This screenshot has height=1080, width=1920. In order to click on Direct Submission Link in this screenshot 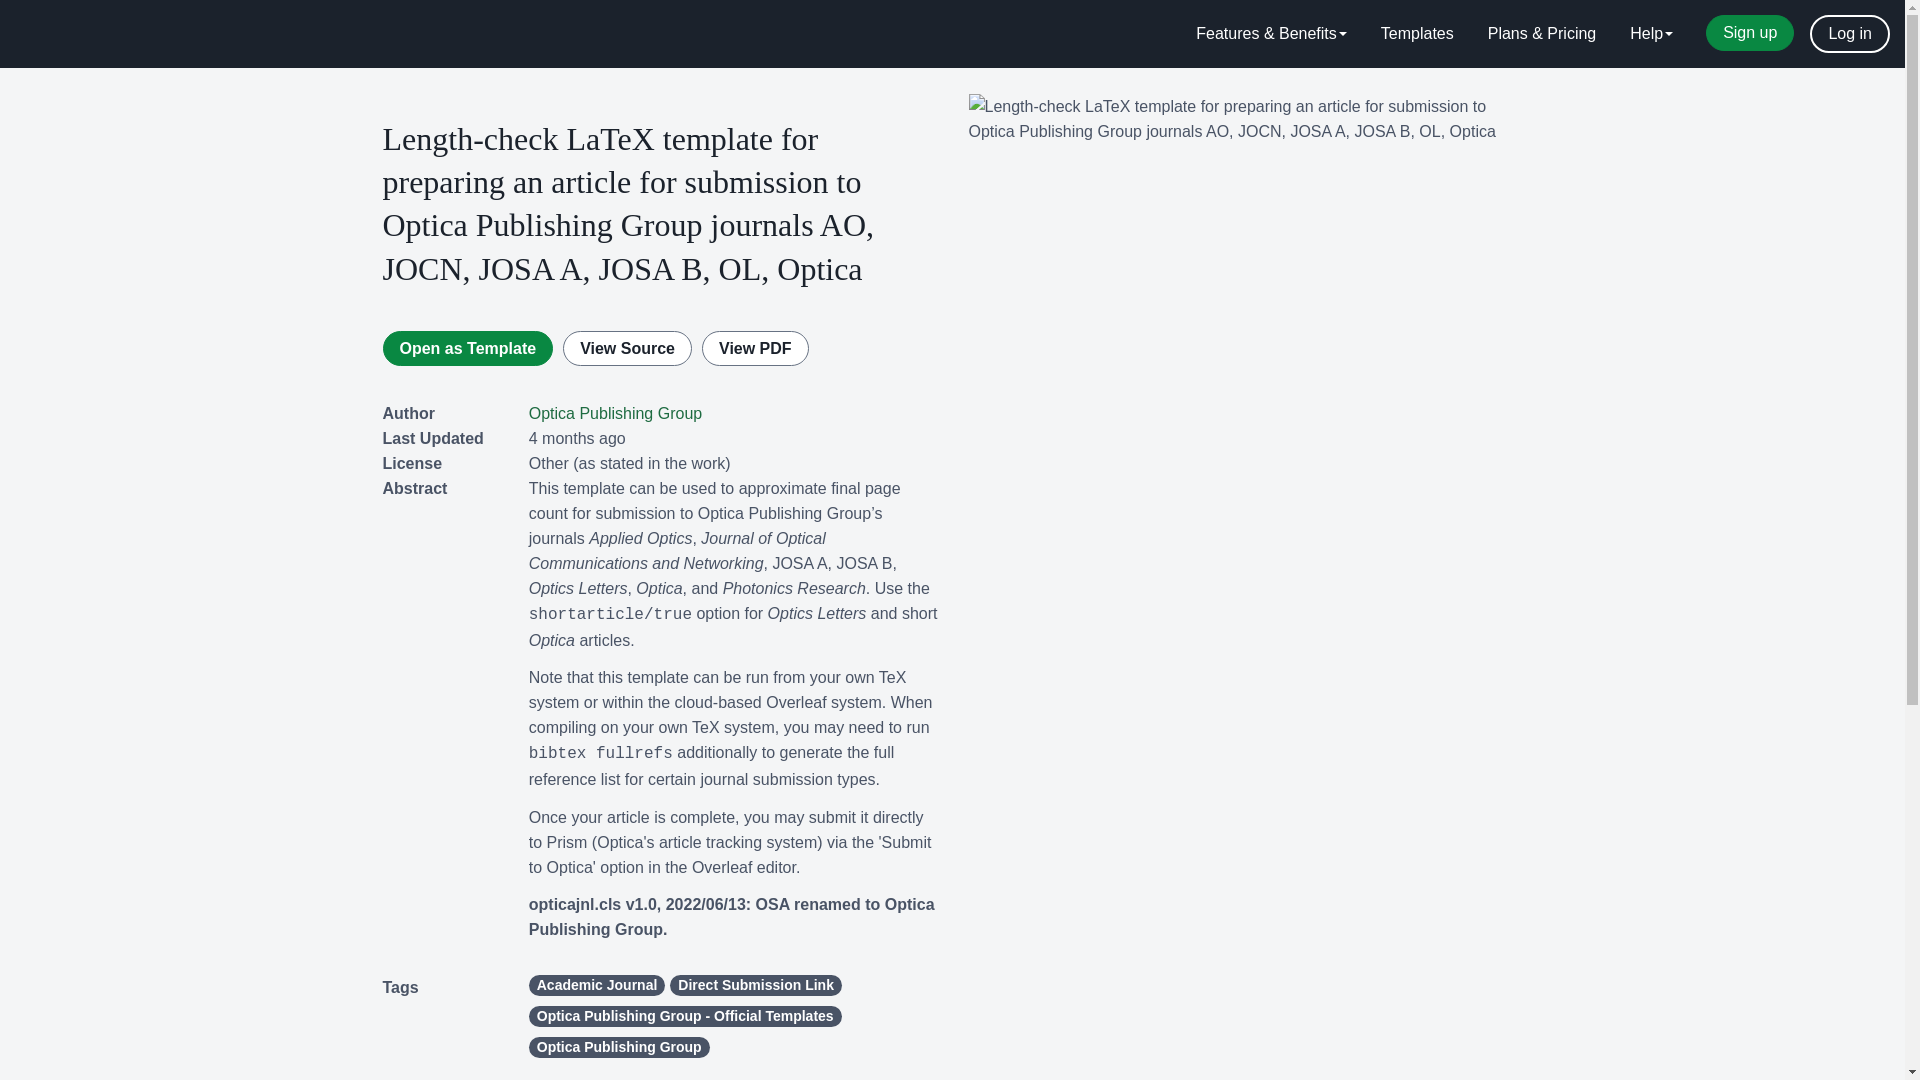, I will do `click(756, 985)`.